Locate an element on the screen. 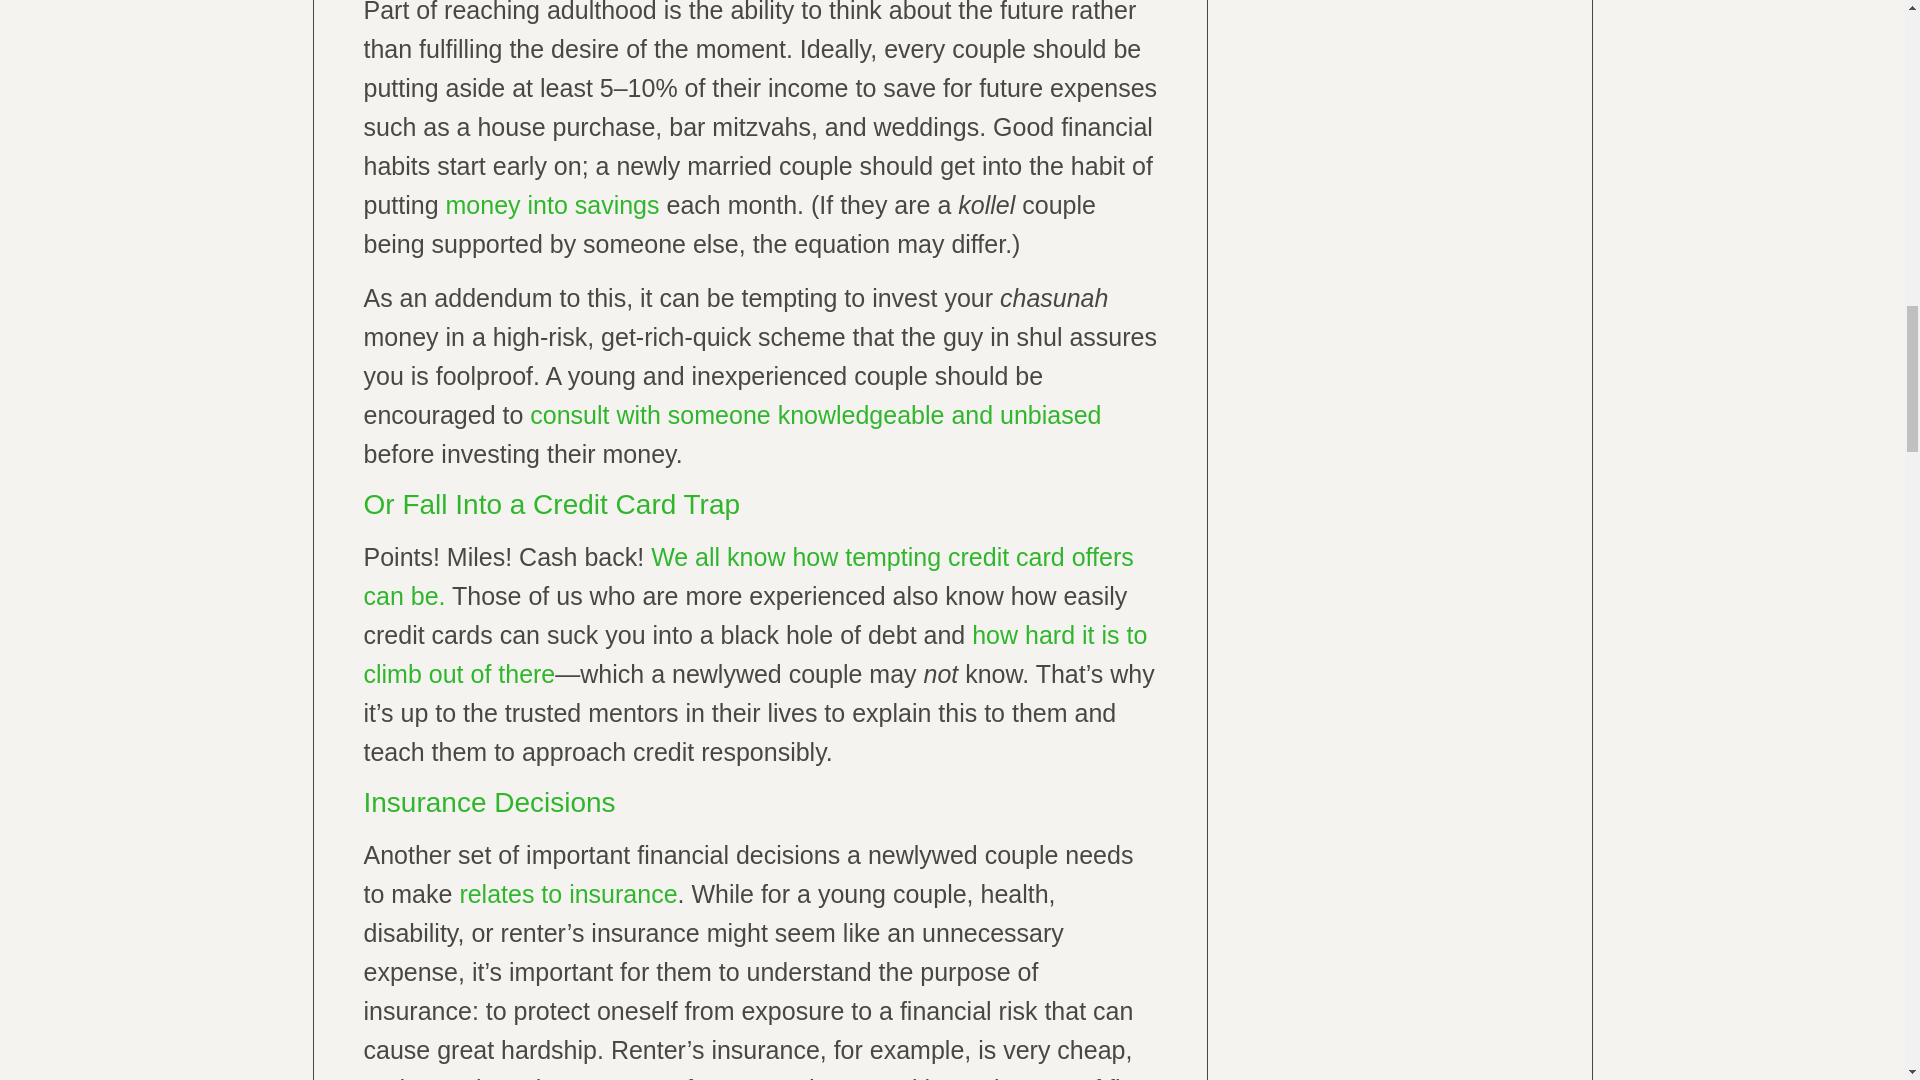 This screenshot has width=1920, height=1080. We all know how tempting credit card offers can be. is located at coordinates (749, 576).